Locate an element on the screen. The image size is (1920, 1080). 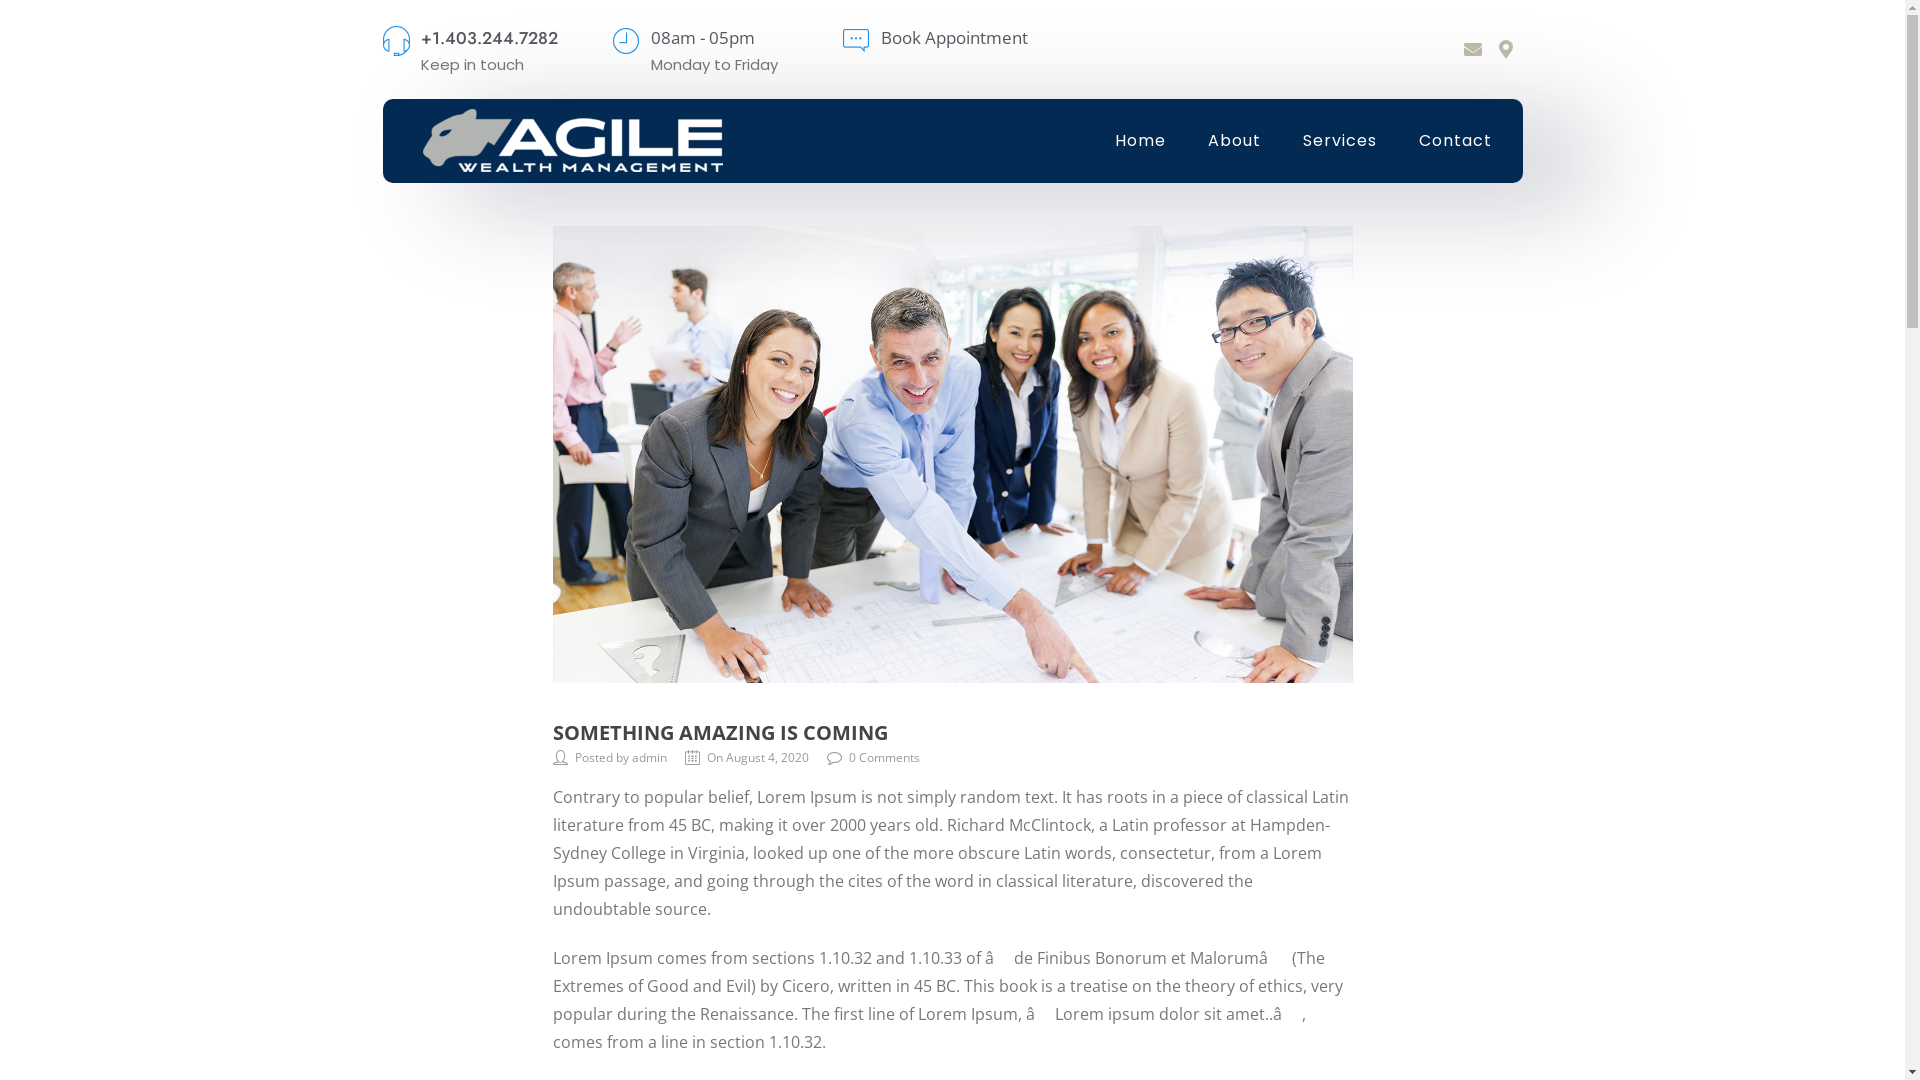
Home is located at coordinates (1140, 141).